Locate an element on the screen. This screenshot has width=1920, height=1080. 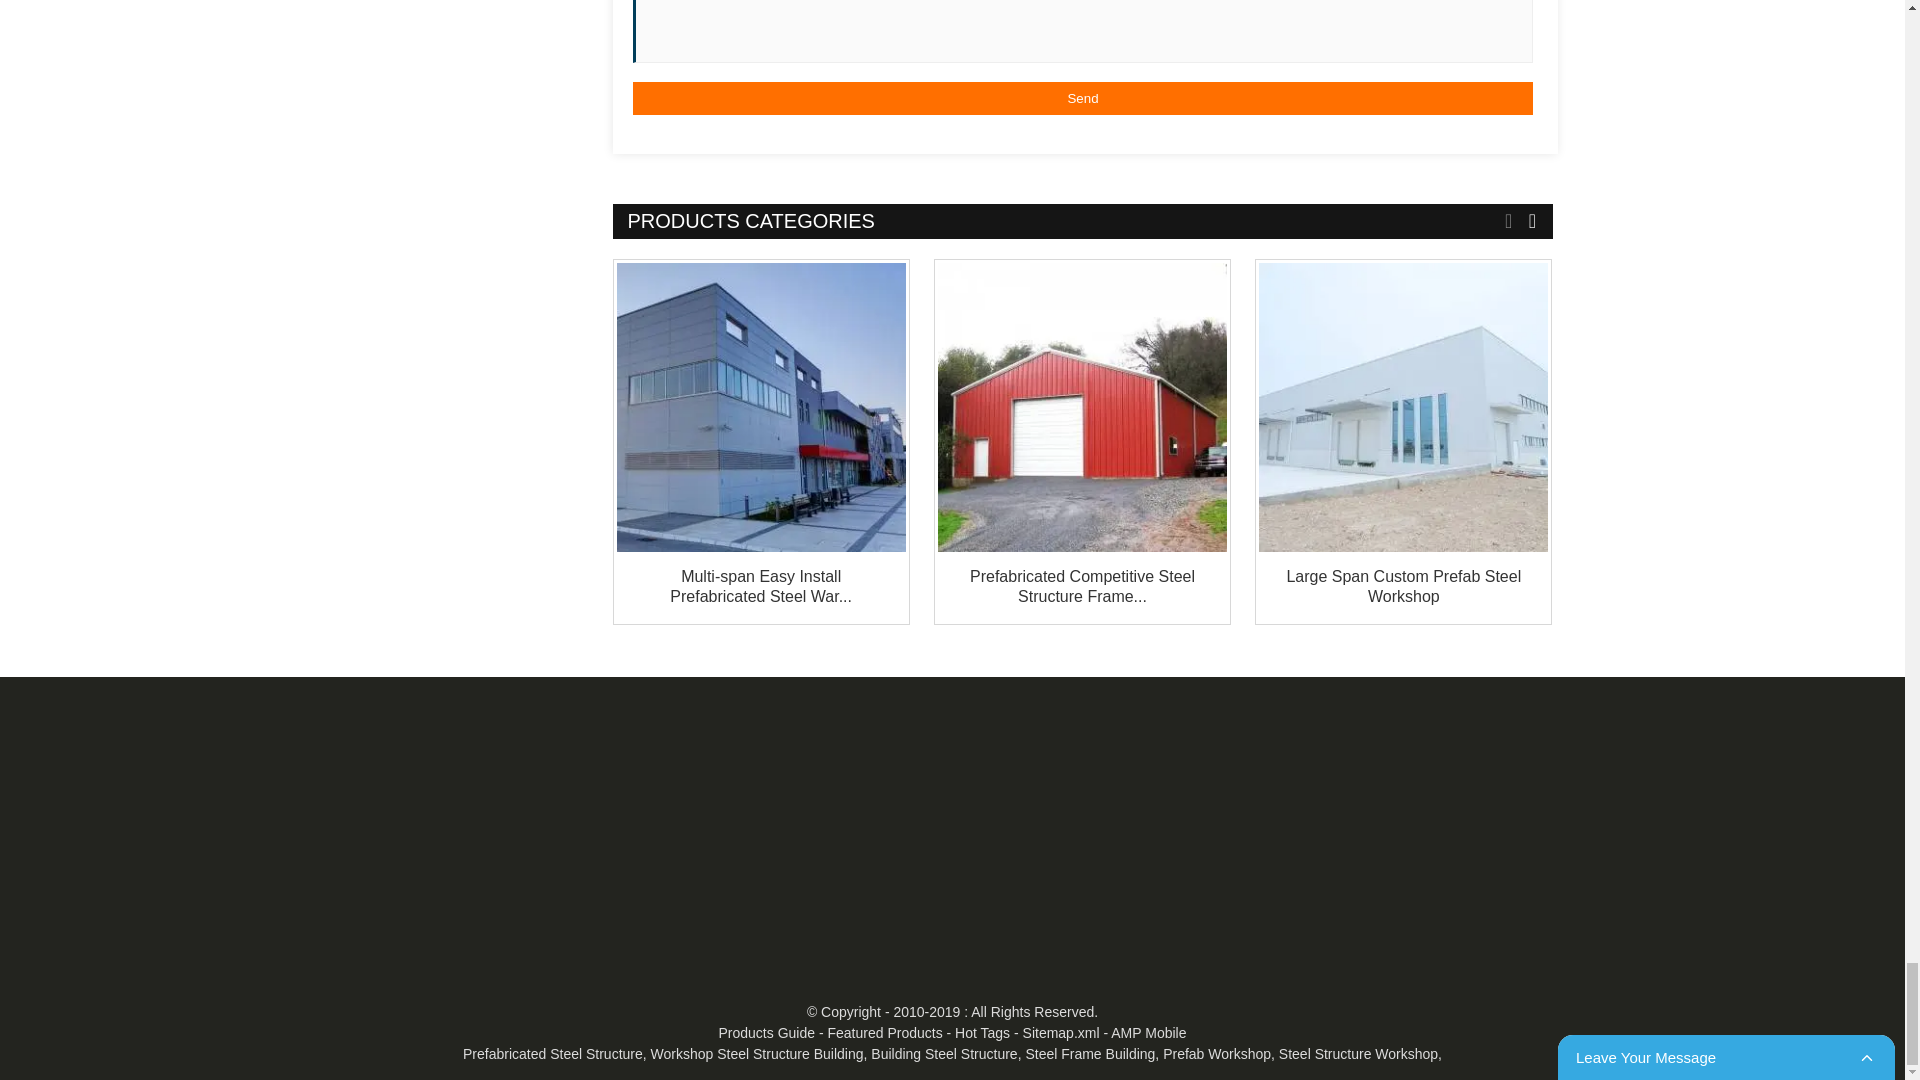
Prefabricated Steel Structure is located at coordinates (552, 1054).